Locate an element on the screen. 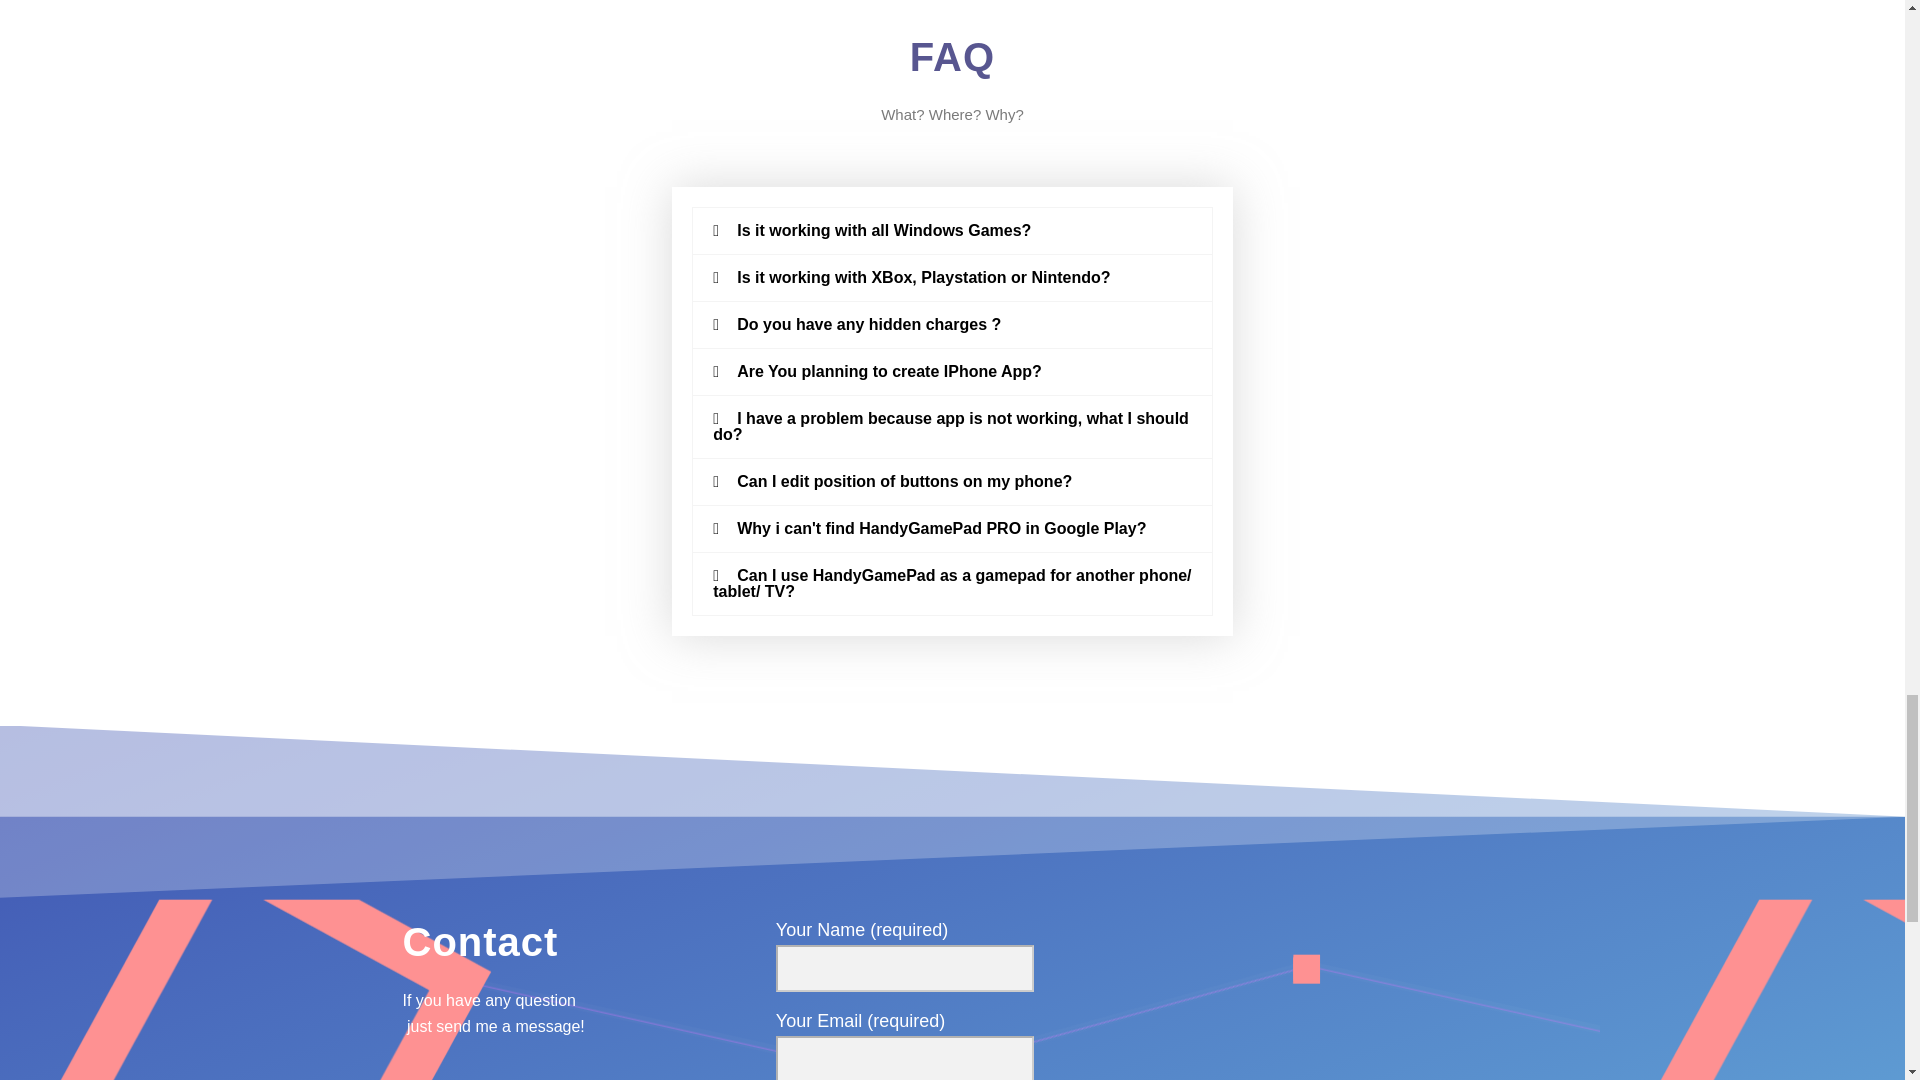 This screenshot has height=1080, width=1920. Is it working with XBox, Playstation or Nintendo? is located at coordinates (923, 277).